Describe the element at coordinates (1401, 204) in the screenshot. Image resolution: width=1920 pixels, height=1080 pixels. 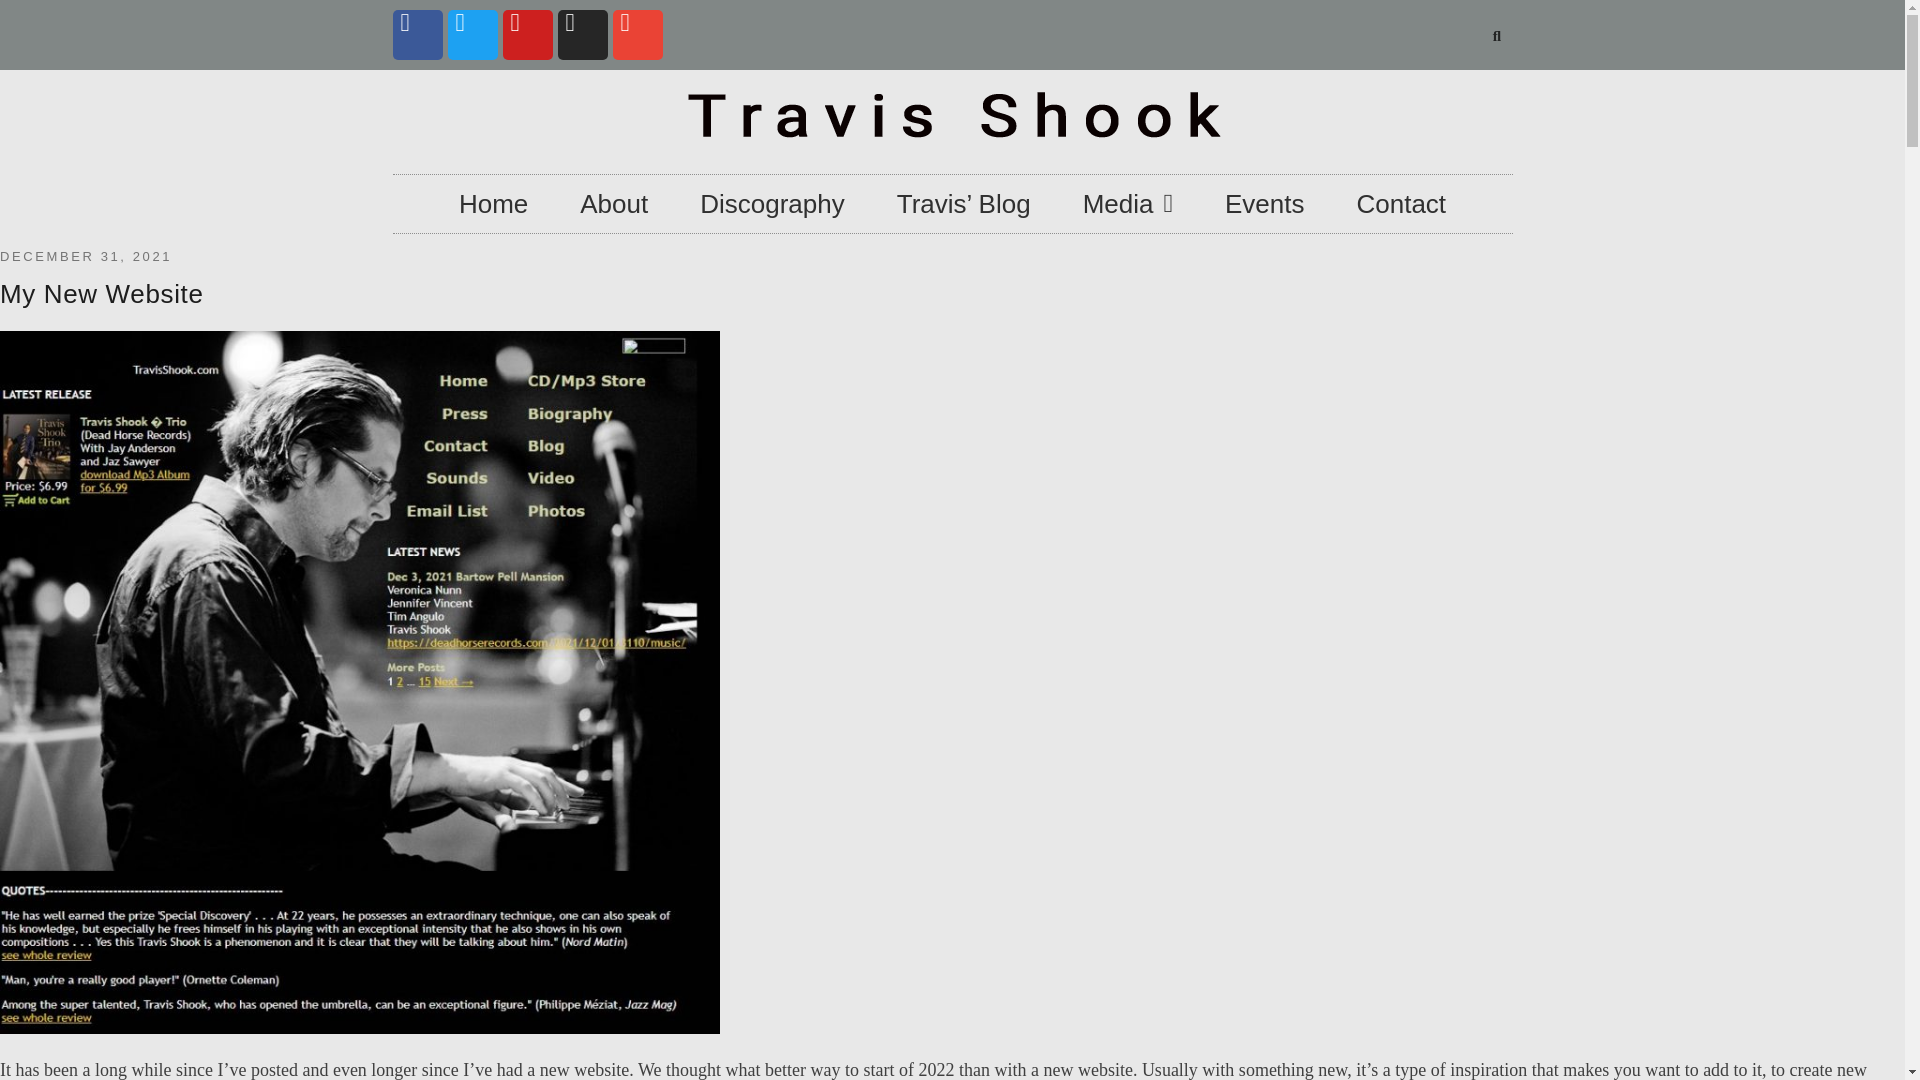
I see `Contact` at that location.